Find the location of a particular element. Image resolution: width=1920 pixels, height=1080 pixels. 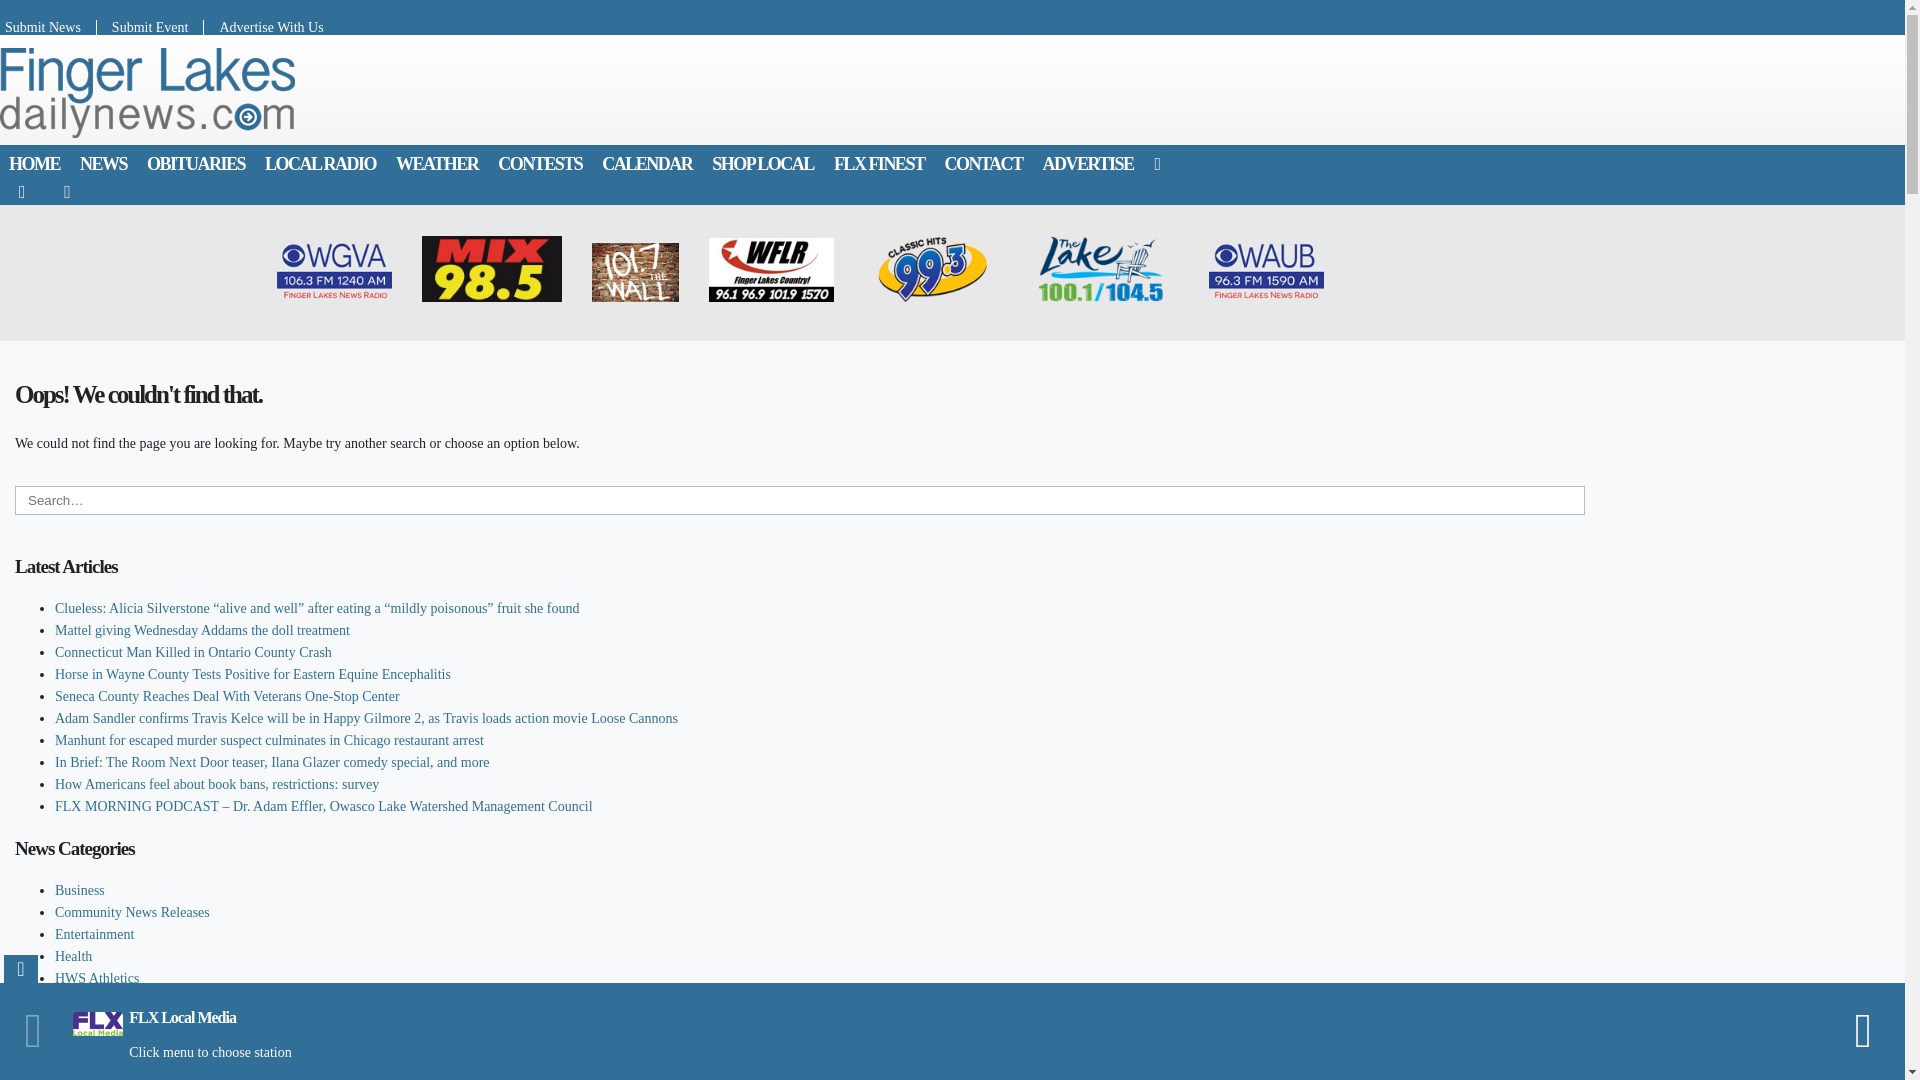

Submit News is located at coordinates (48, 27).